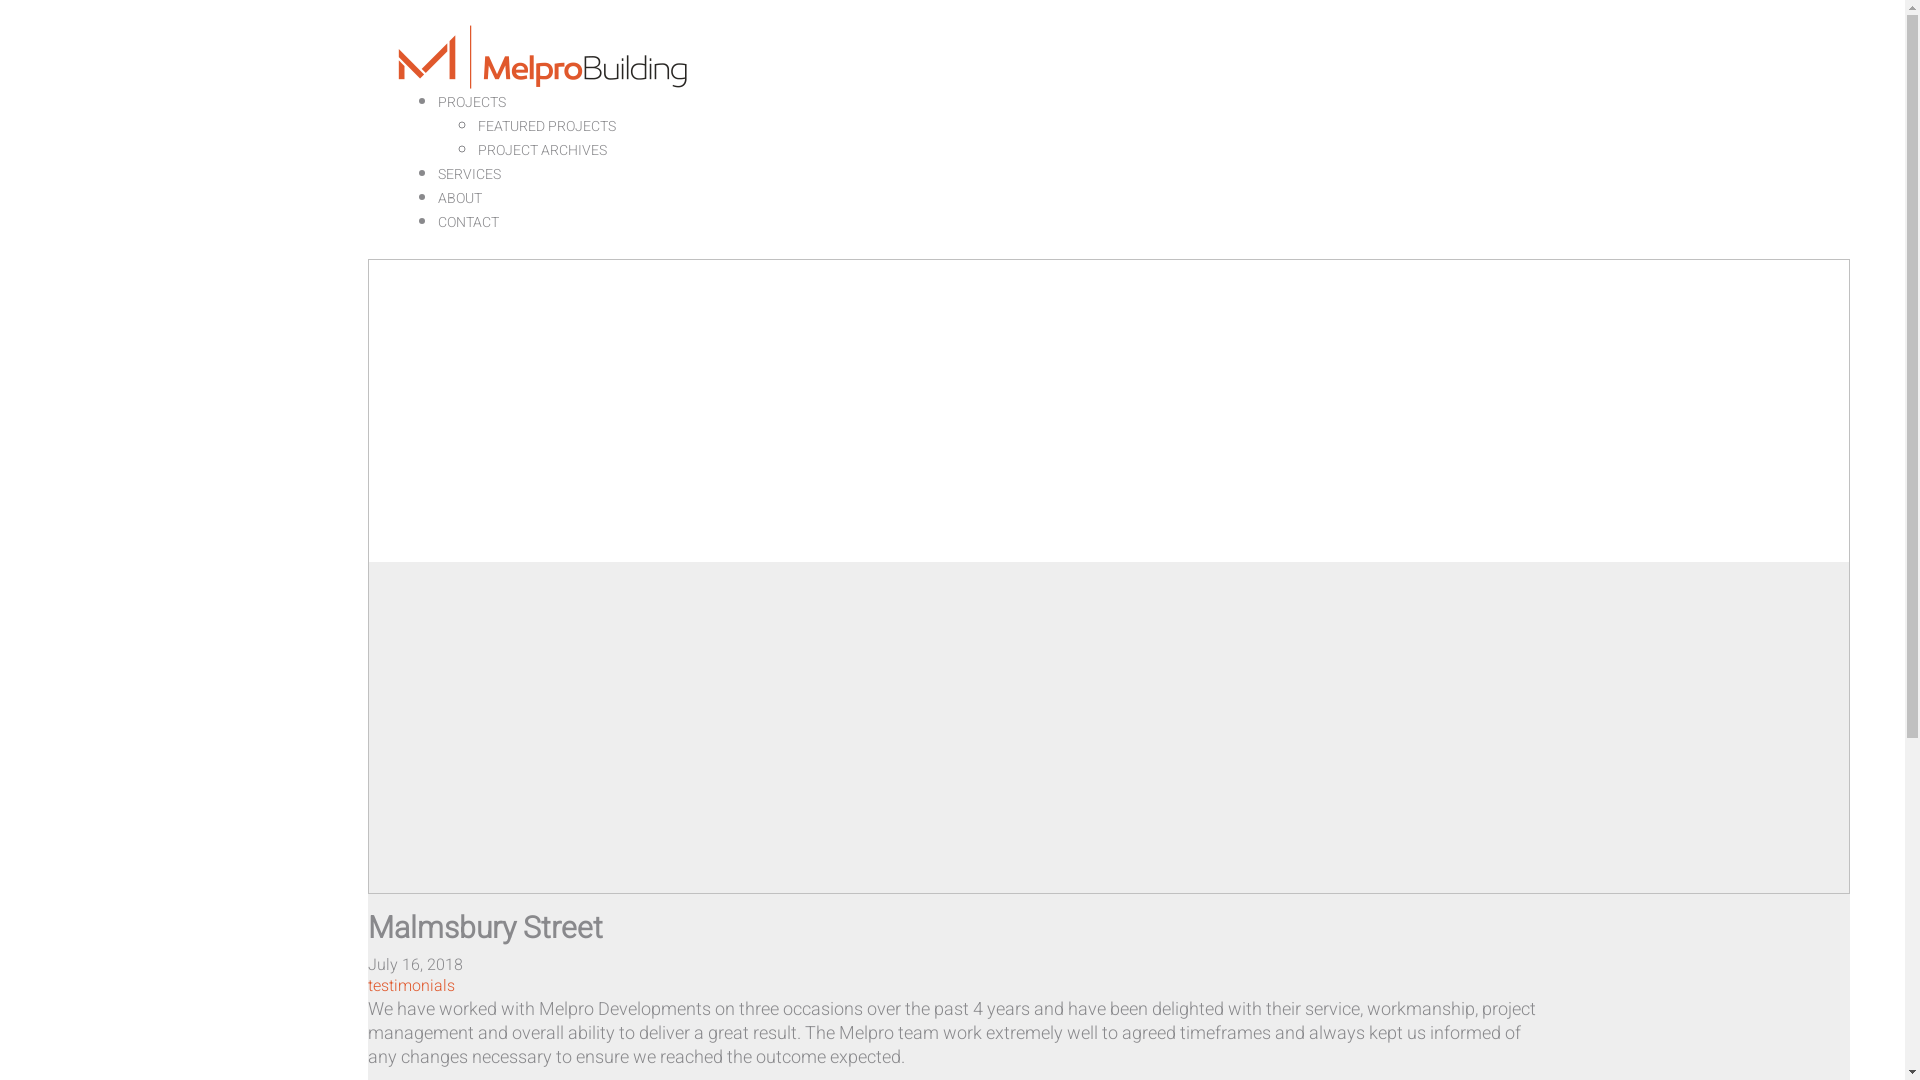 The image size is (1920, 1080). I want to click on CONTACT, so click(468, 222).